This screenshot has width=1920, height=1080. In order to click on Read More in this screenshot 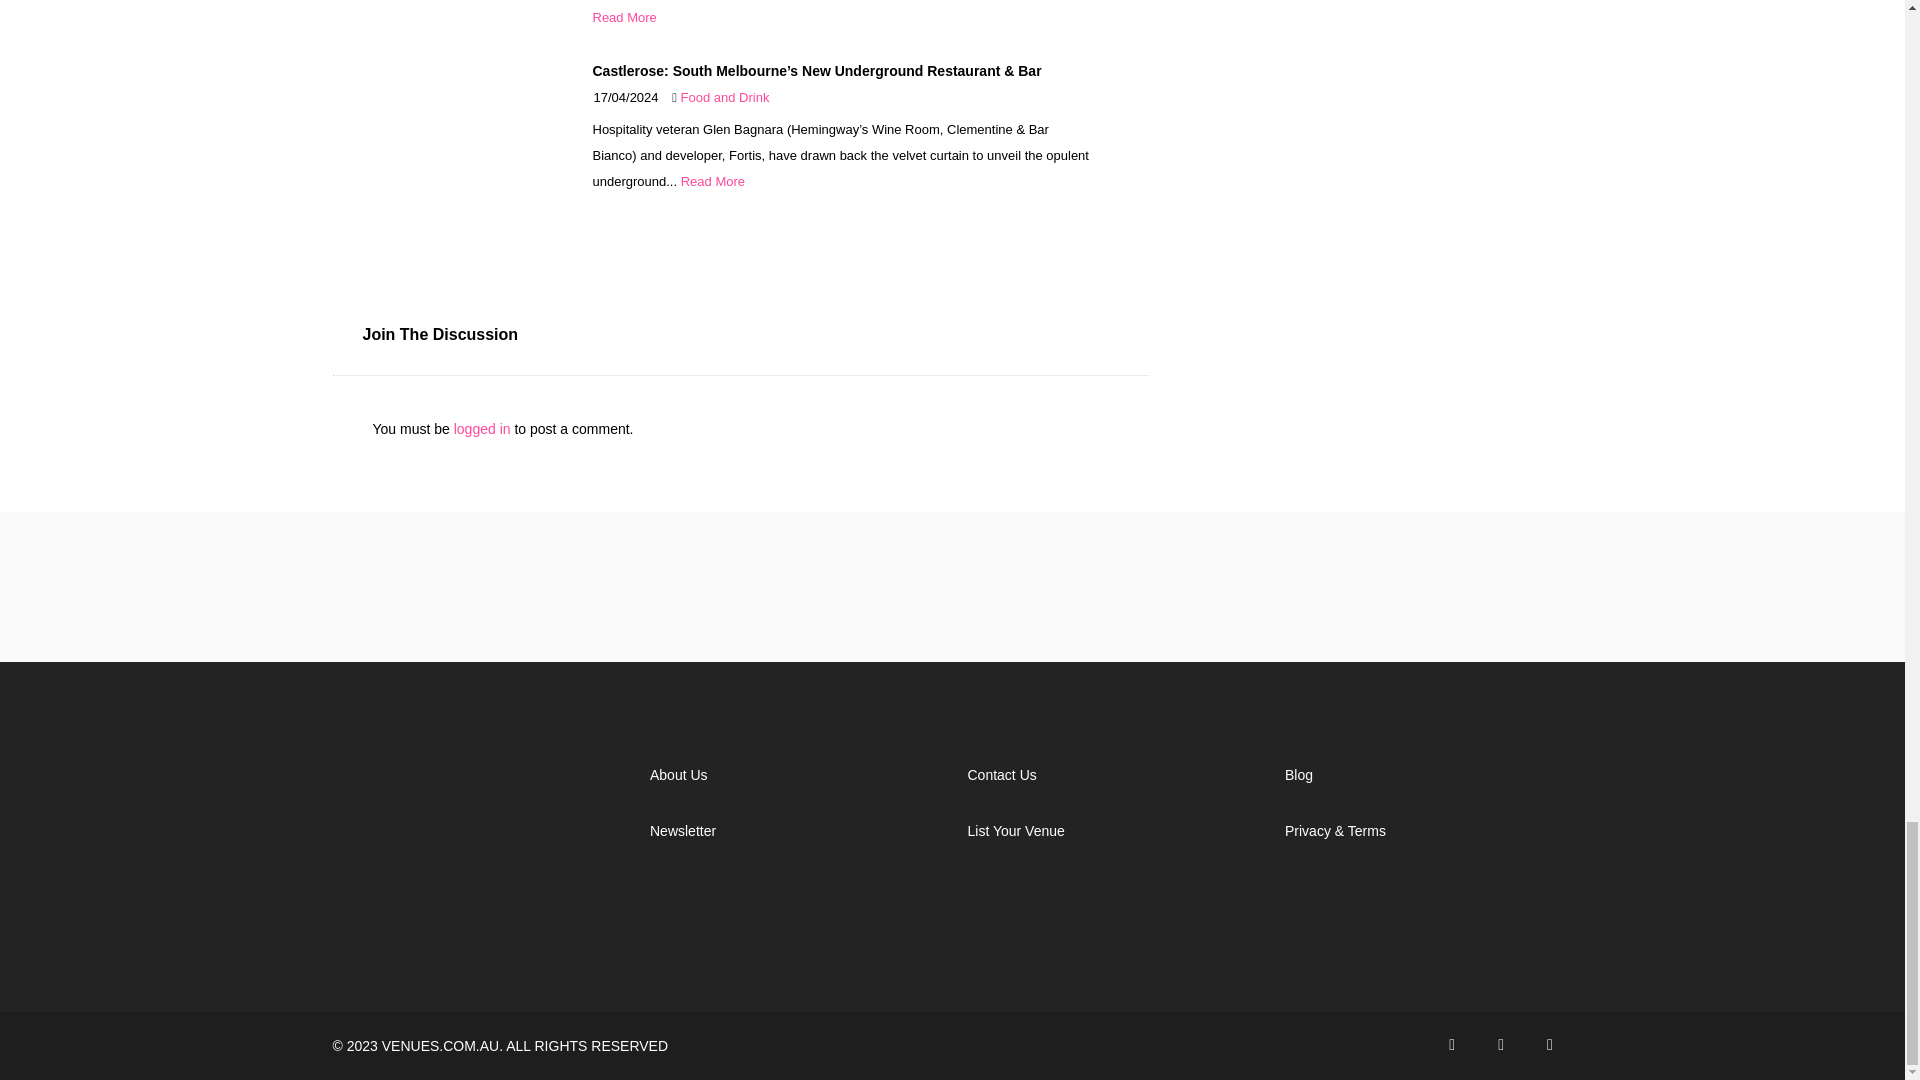, I will do `click(624, 16)`.